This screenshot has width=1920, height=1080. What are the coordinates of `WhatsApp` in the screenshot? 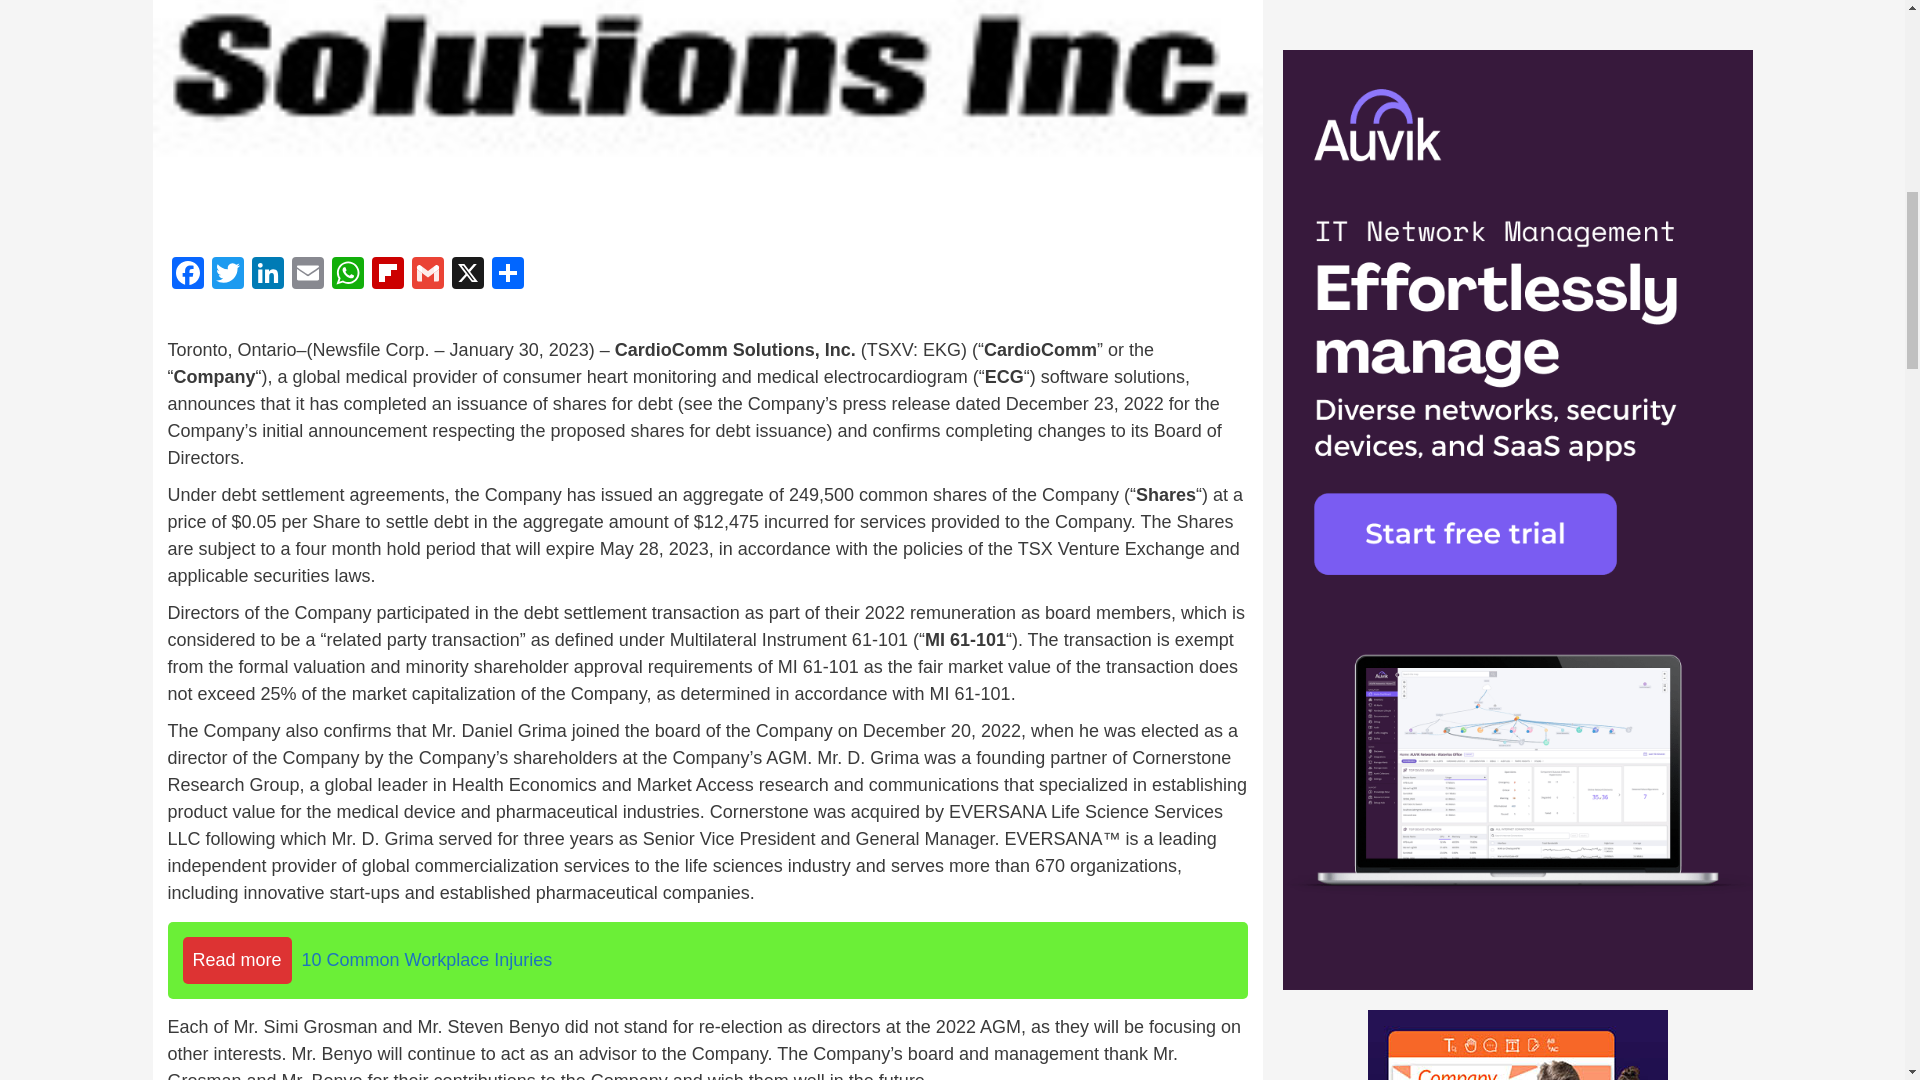 It's located at (348, 275).